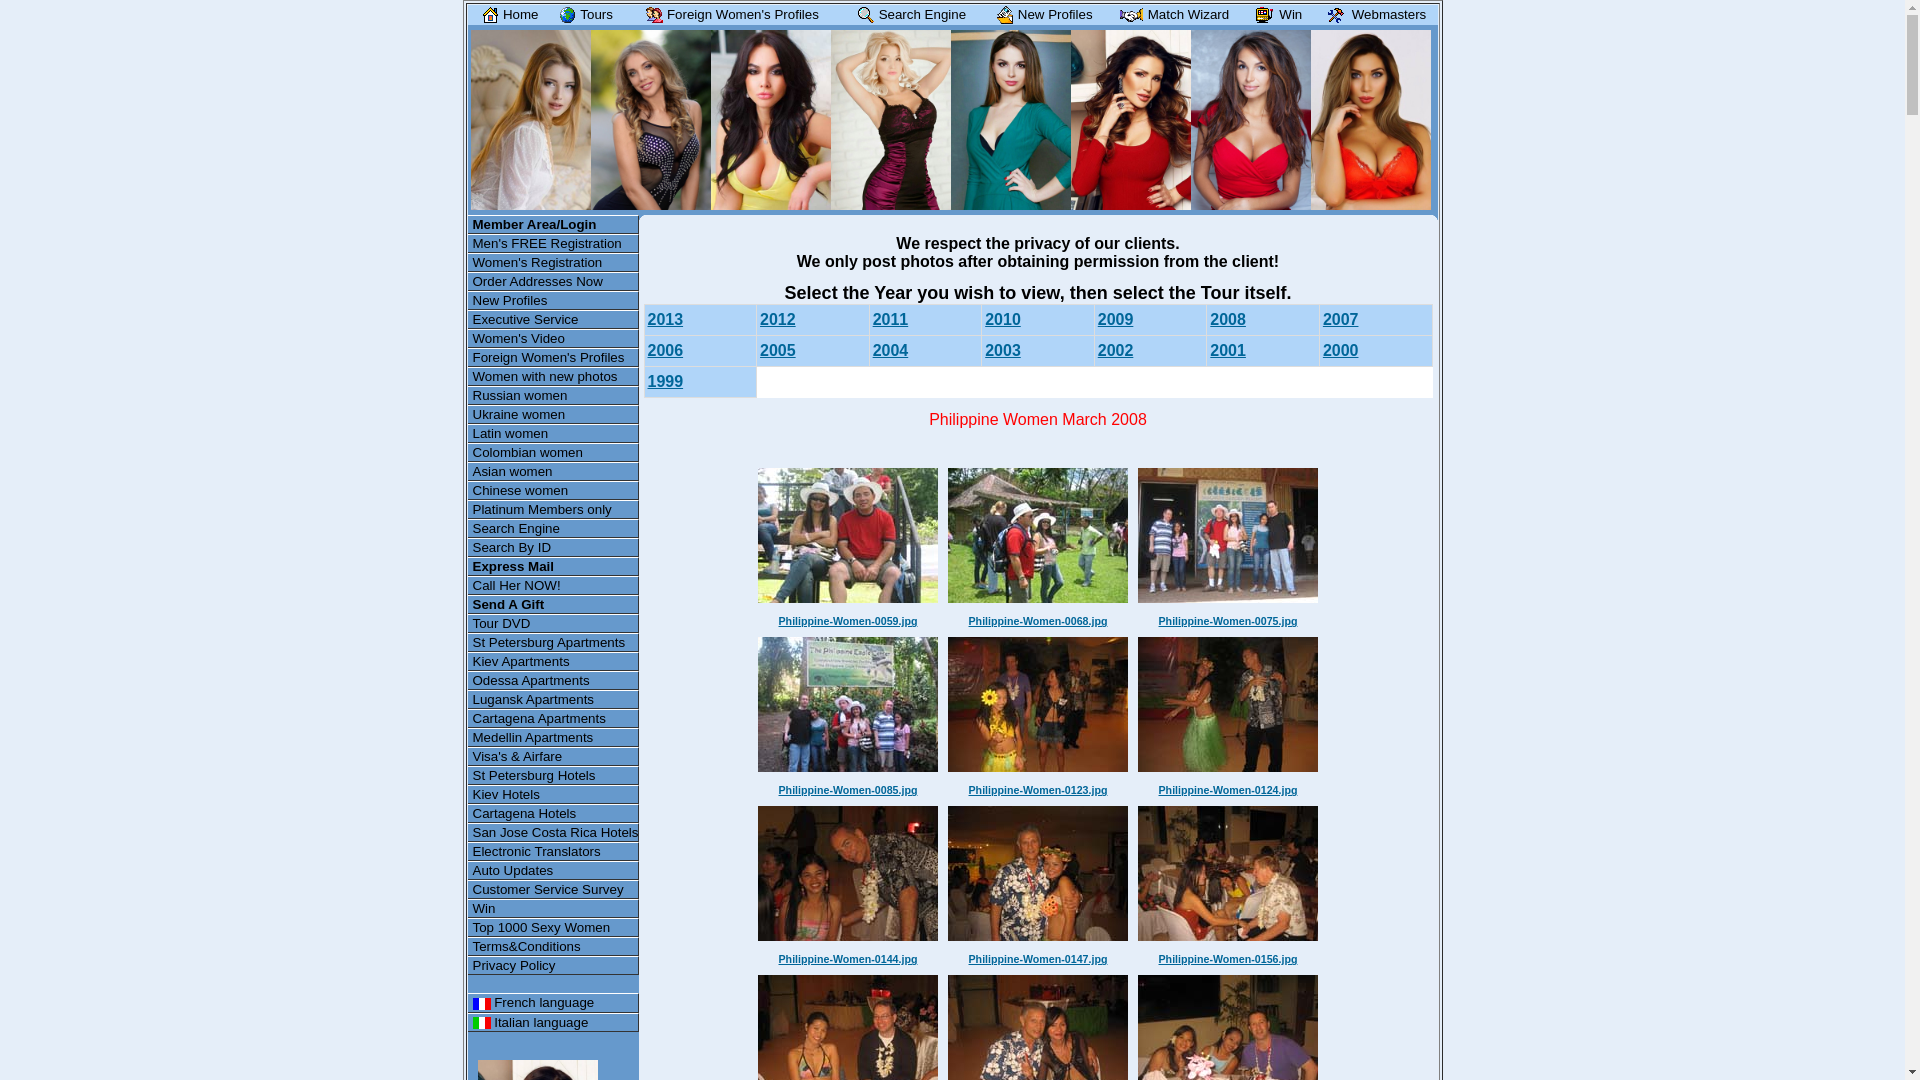  Describe the element at coordinates (554, 870) in the screenshot. I see `Auto Updates` at that location.